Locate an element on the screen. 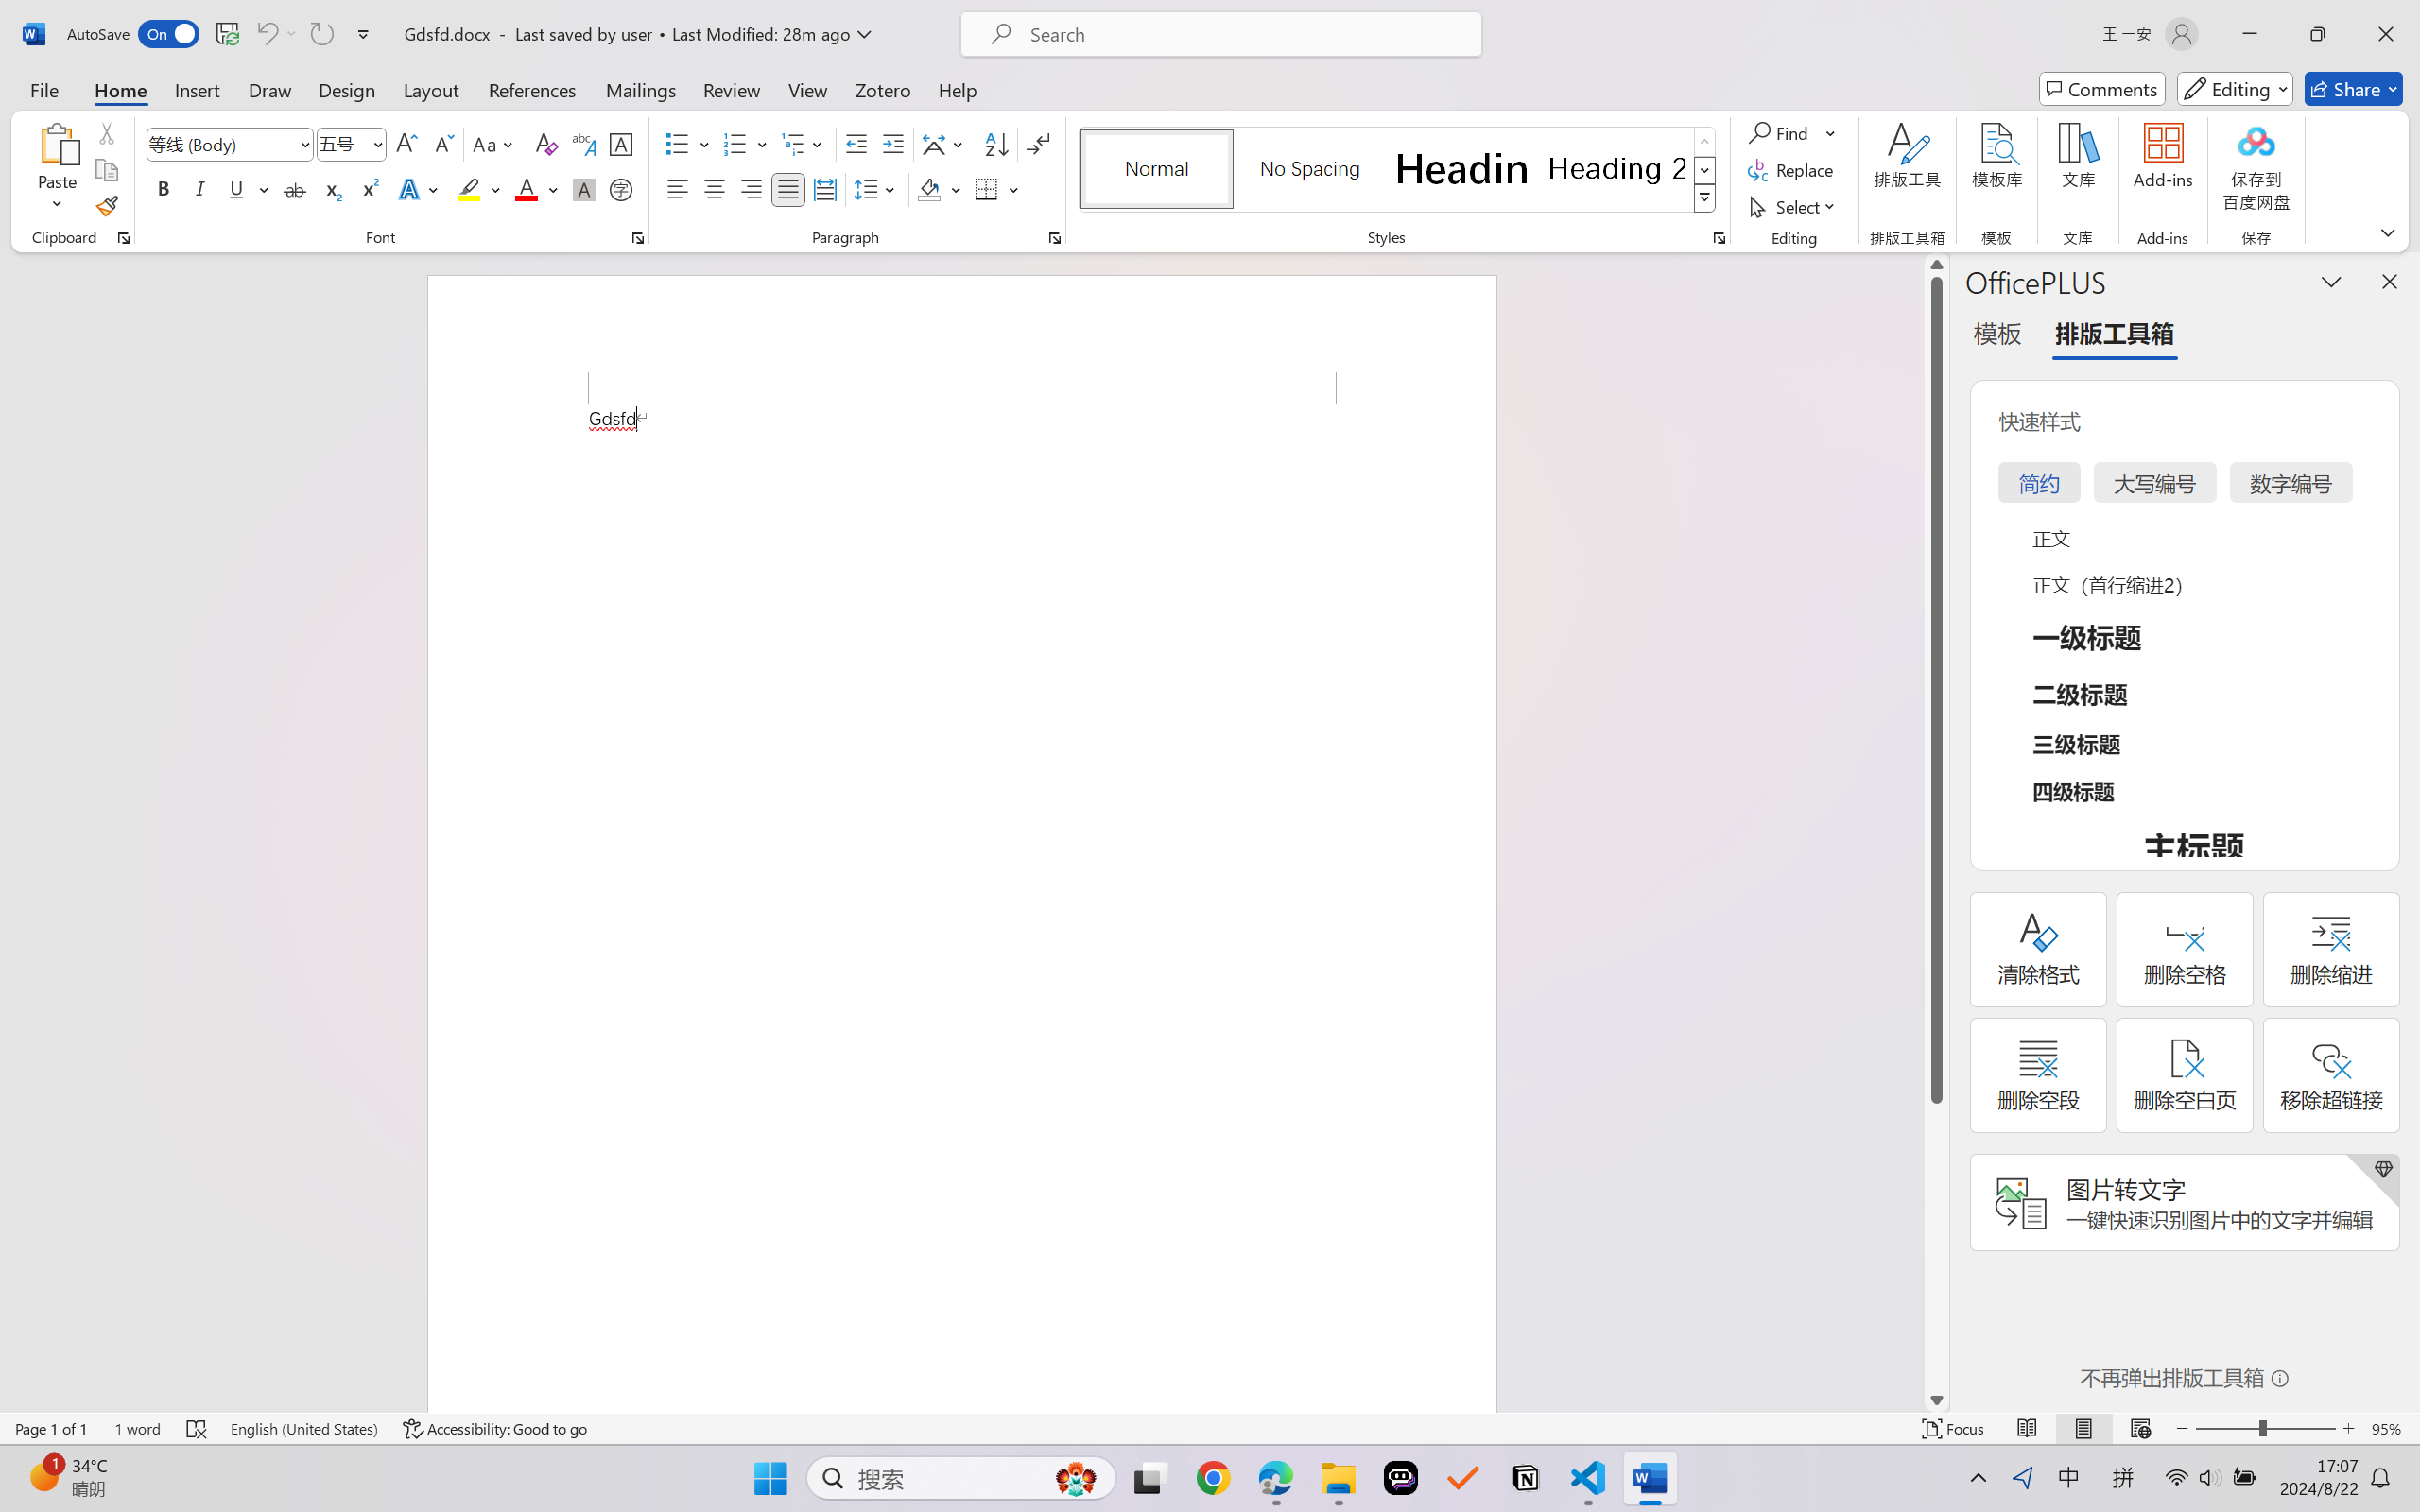 This screenshot has width=2420, height=1512. Task Pane Options is located at coordinates (2331, 281).